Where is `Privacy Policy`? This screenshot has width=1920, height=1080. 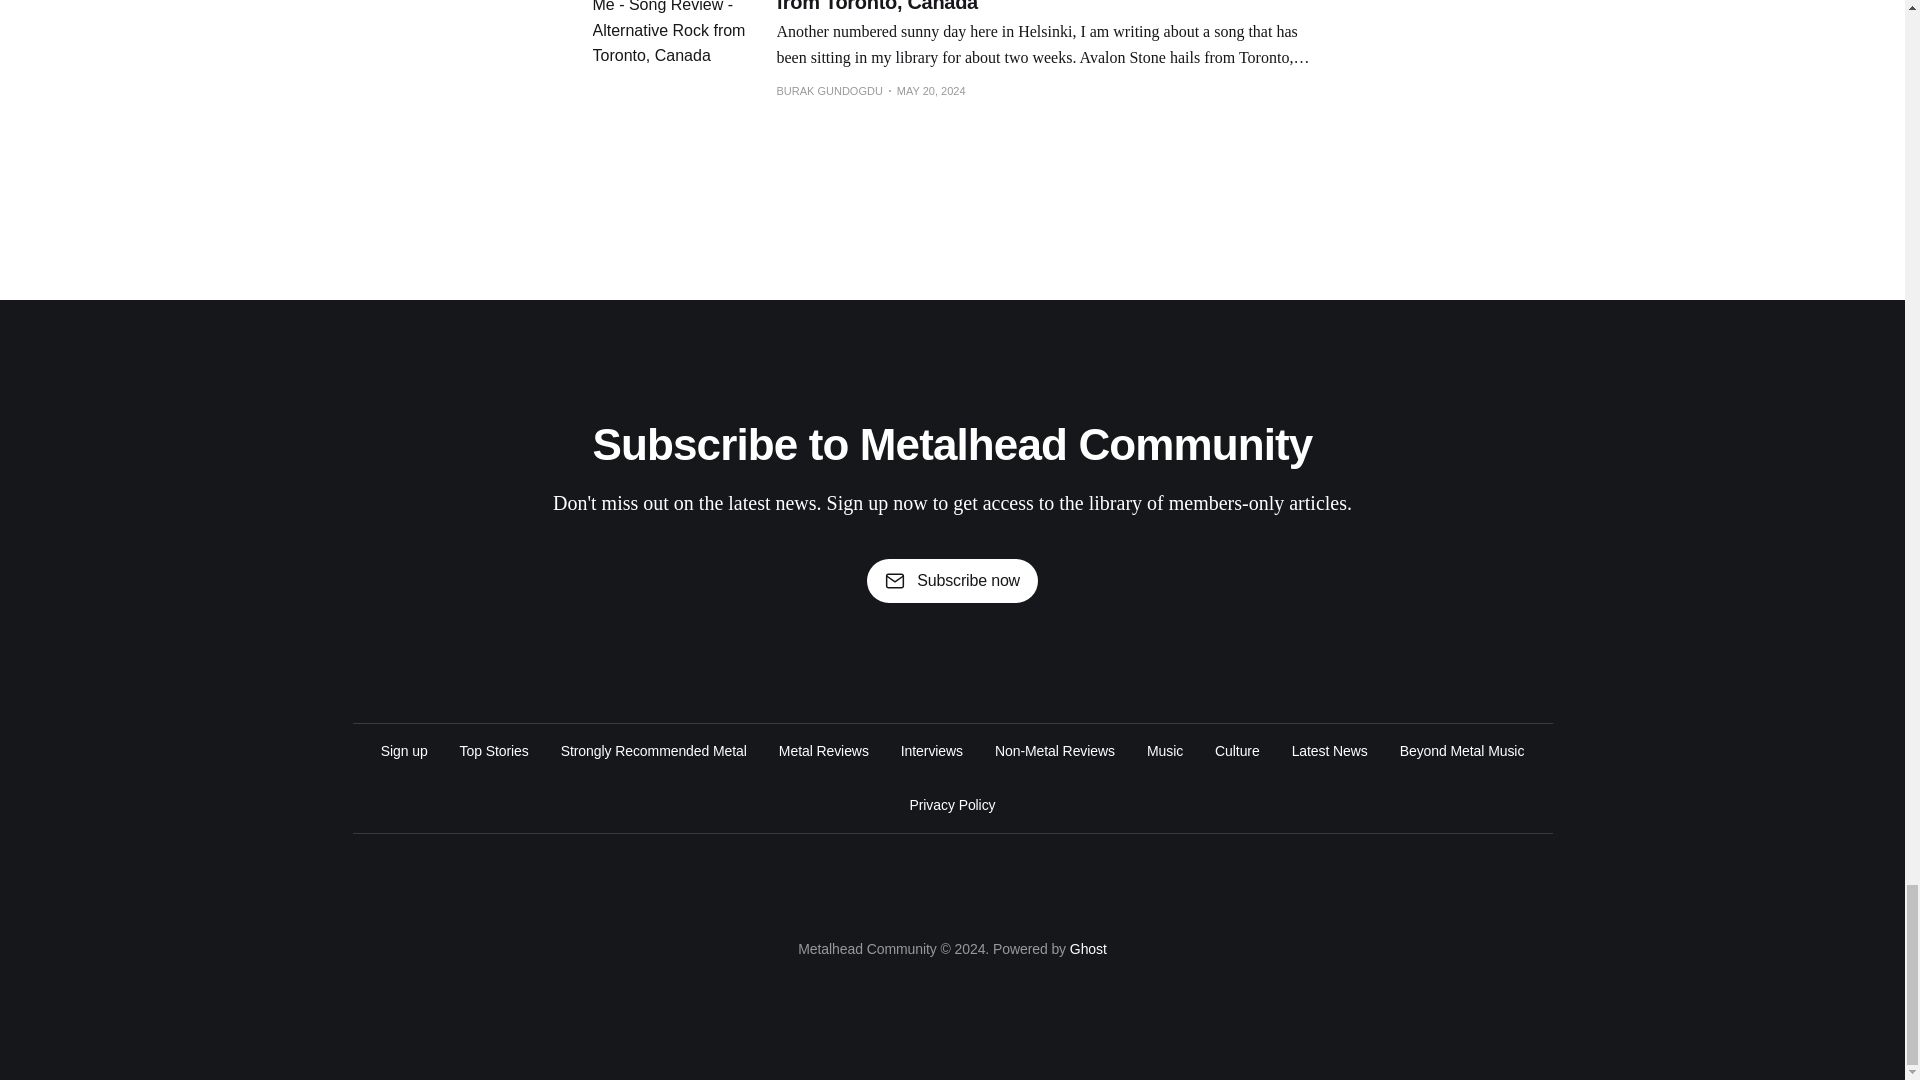 Privacy Policy is located at coordinates (953, 804).